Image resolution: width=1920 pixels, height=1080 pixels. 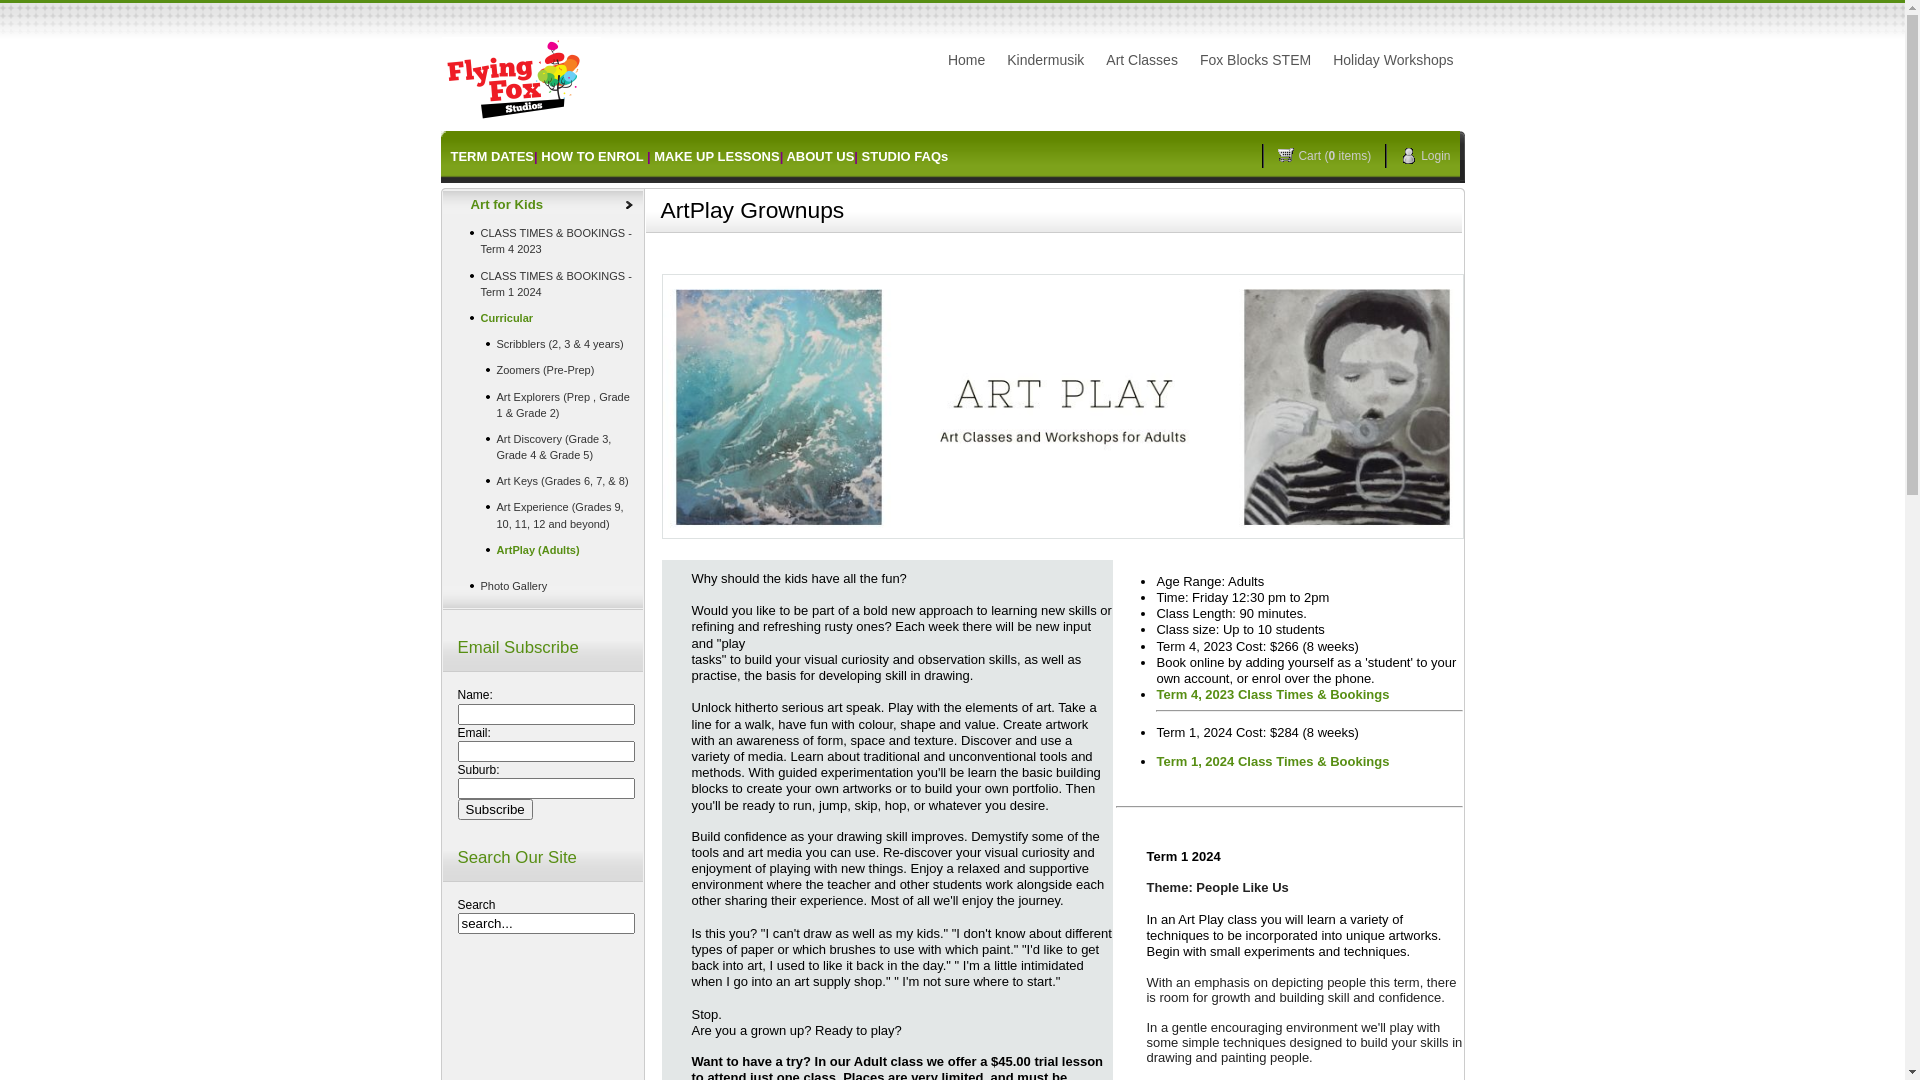 I want to click on Art Class Experience for adults, so click(x=1062, y=406).